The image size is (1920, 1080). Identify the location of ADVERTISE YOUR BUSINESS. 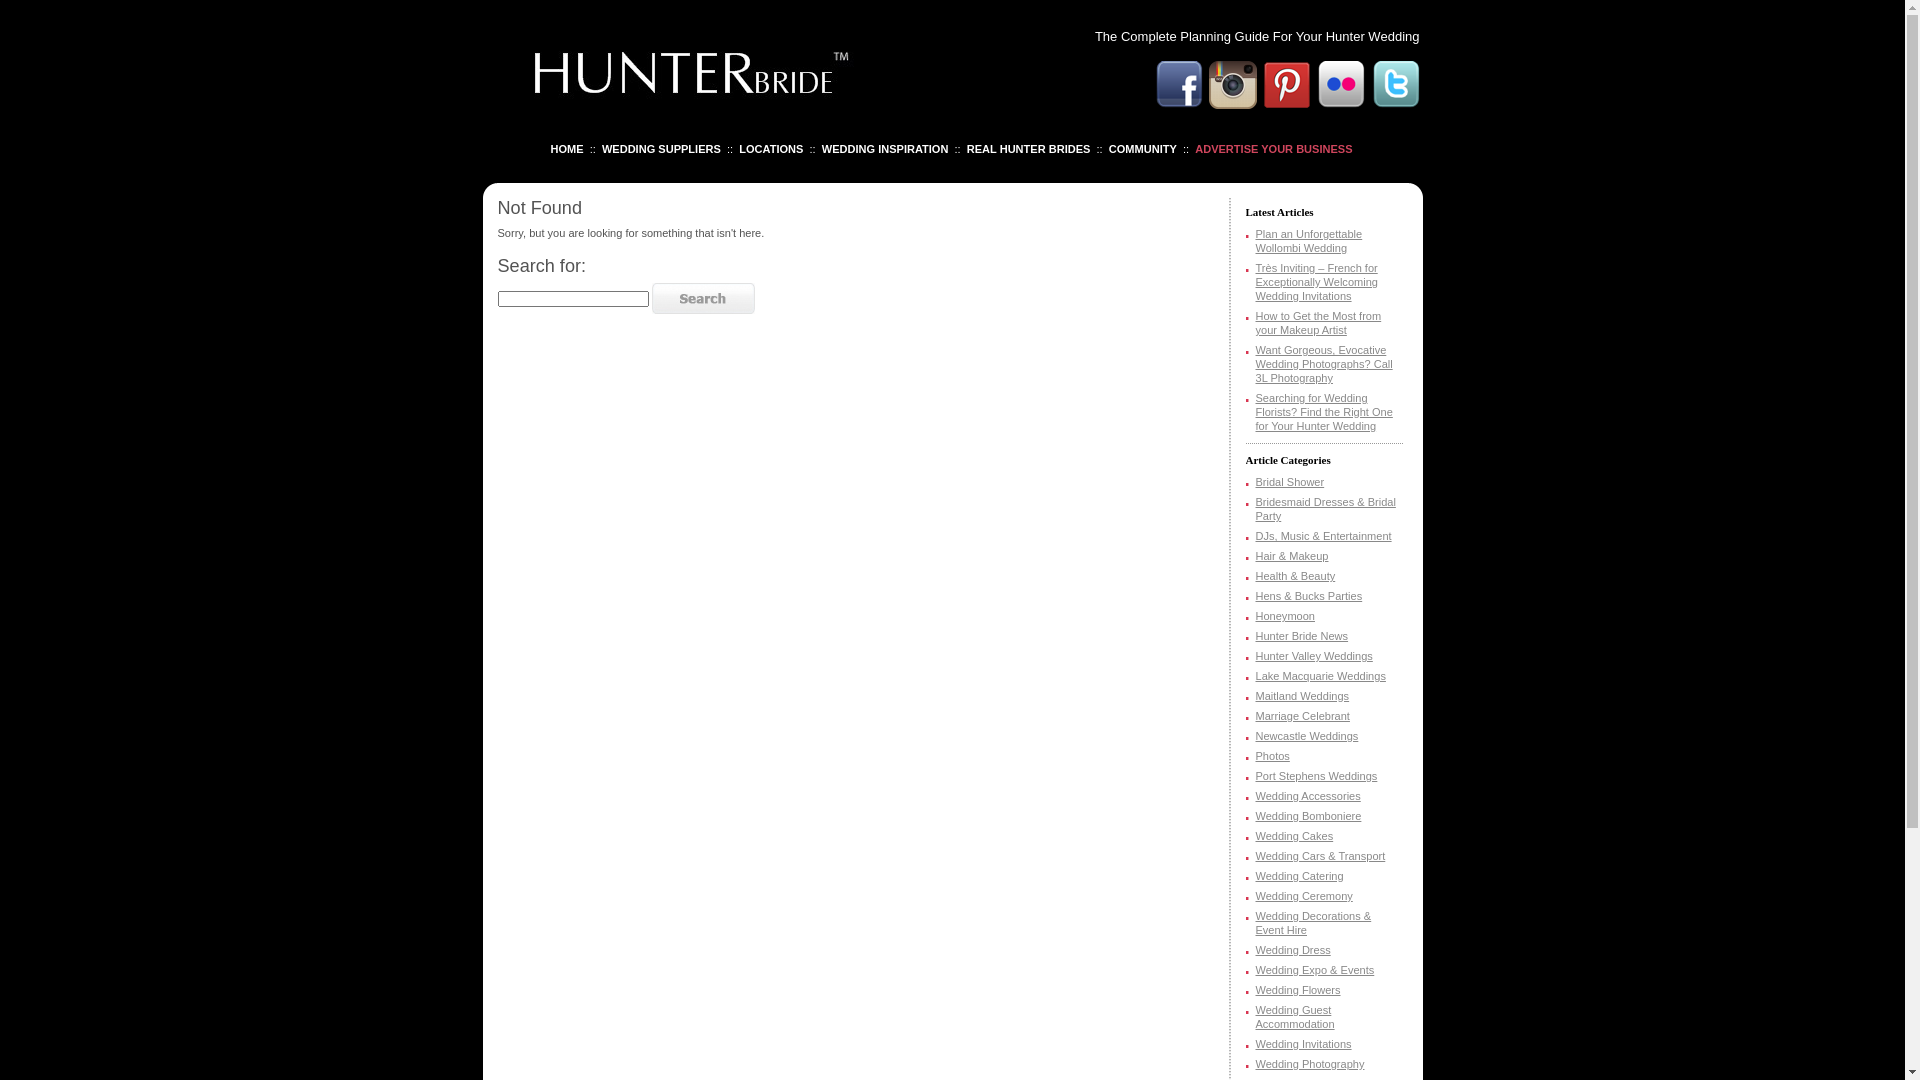
(1274, 149).